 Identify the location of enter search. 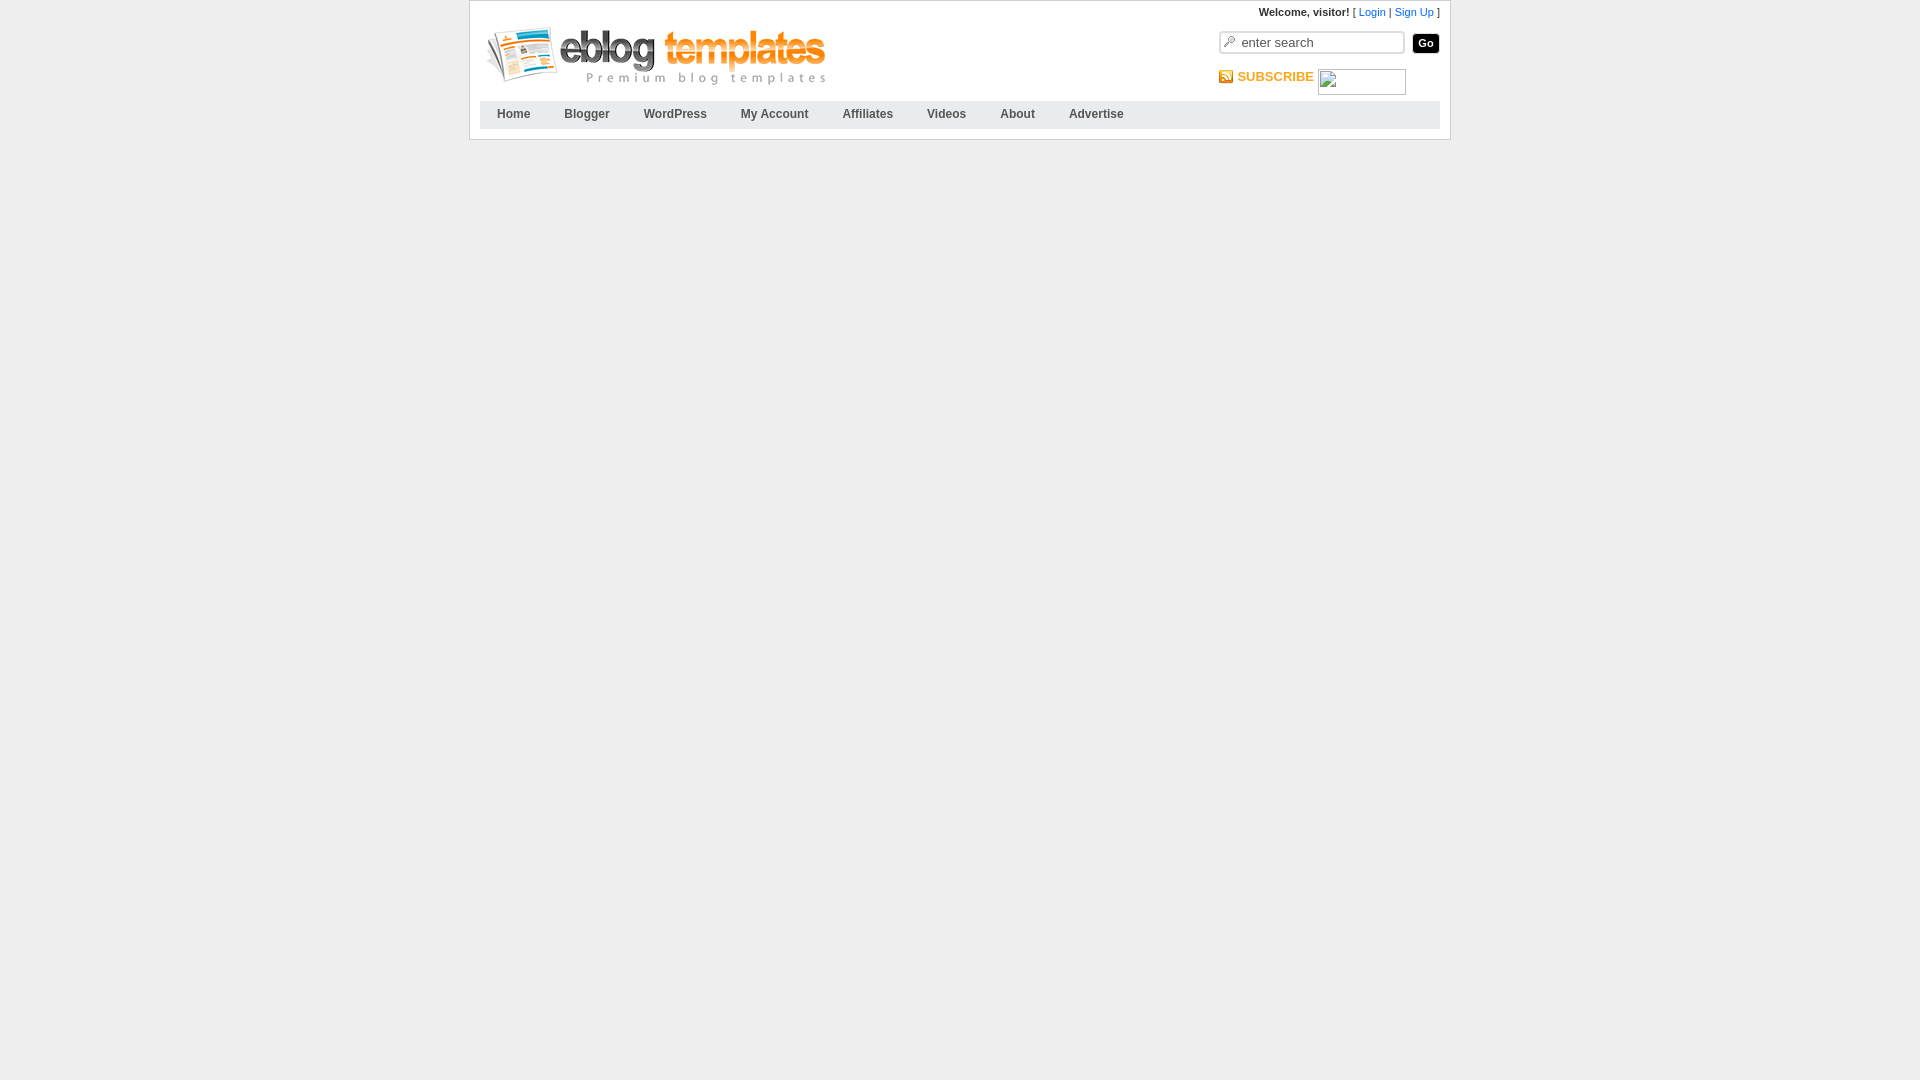
(1312, 42).